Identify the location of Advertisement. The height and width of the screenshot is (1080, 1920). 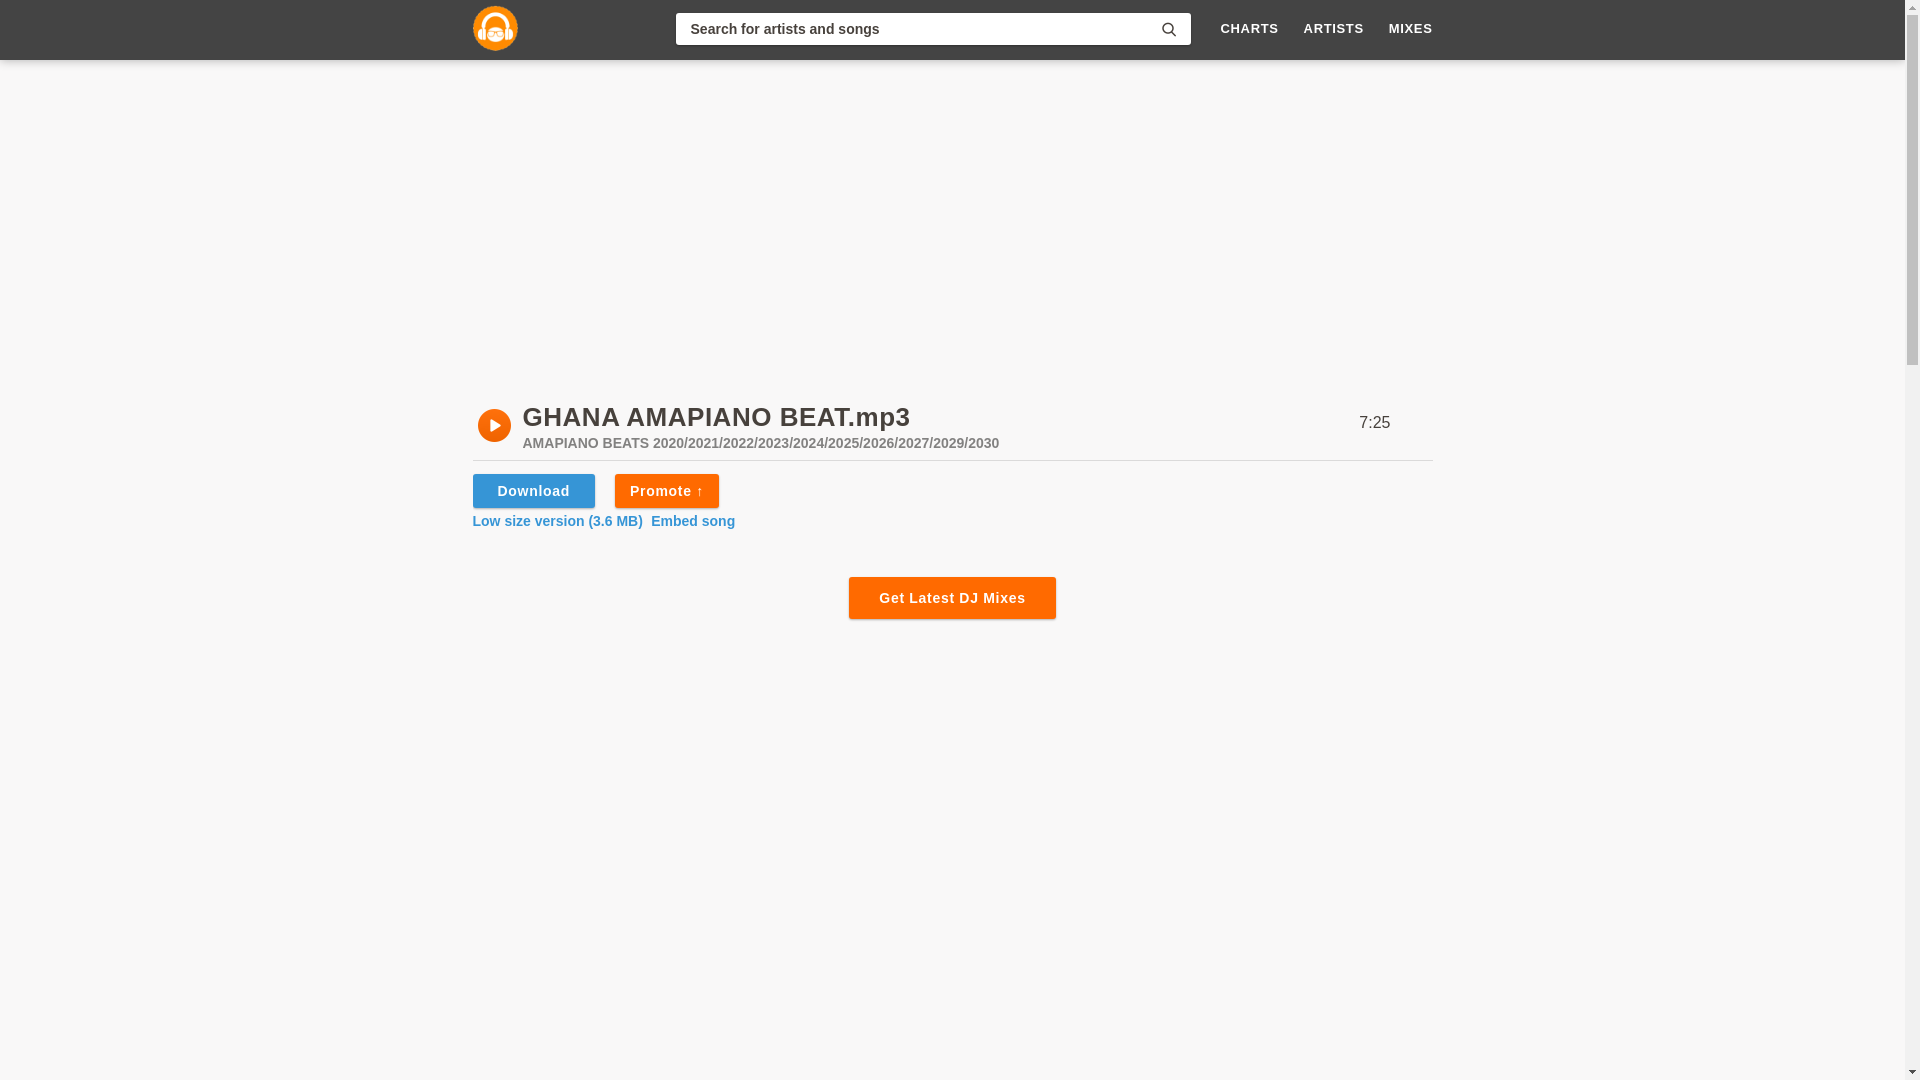
(951, 1040).